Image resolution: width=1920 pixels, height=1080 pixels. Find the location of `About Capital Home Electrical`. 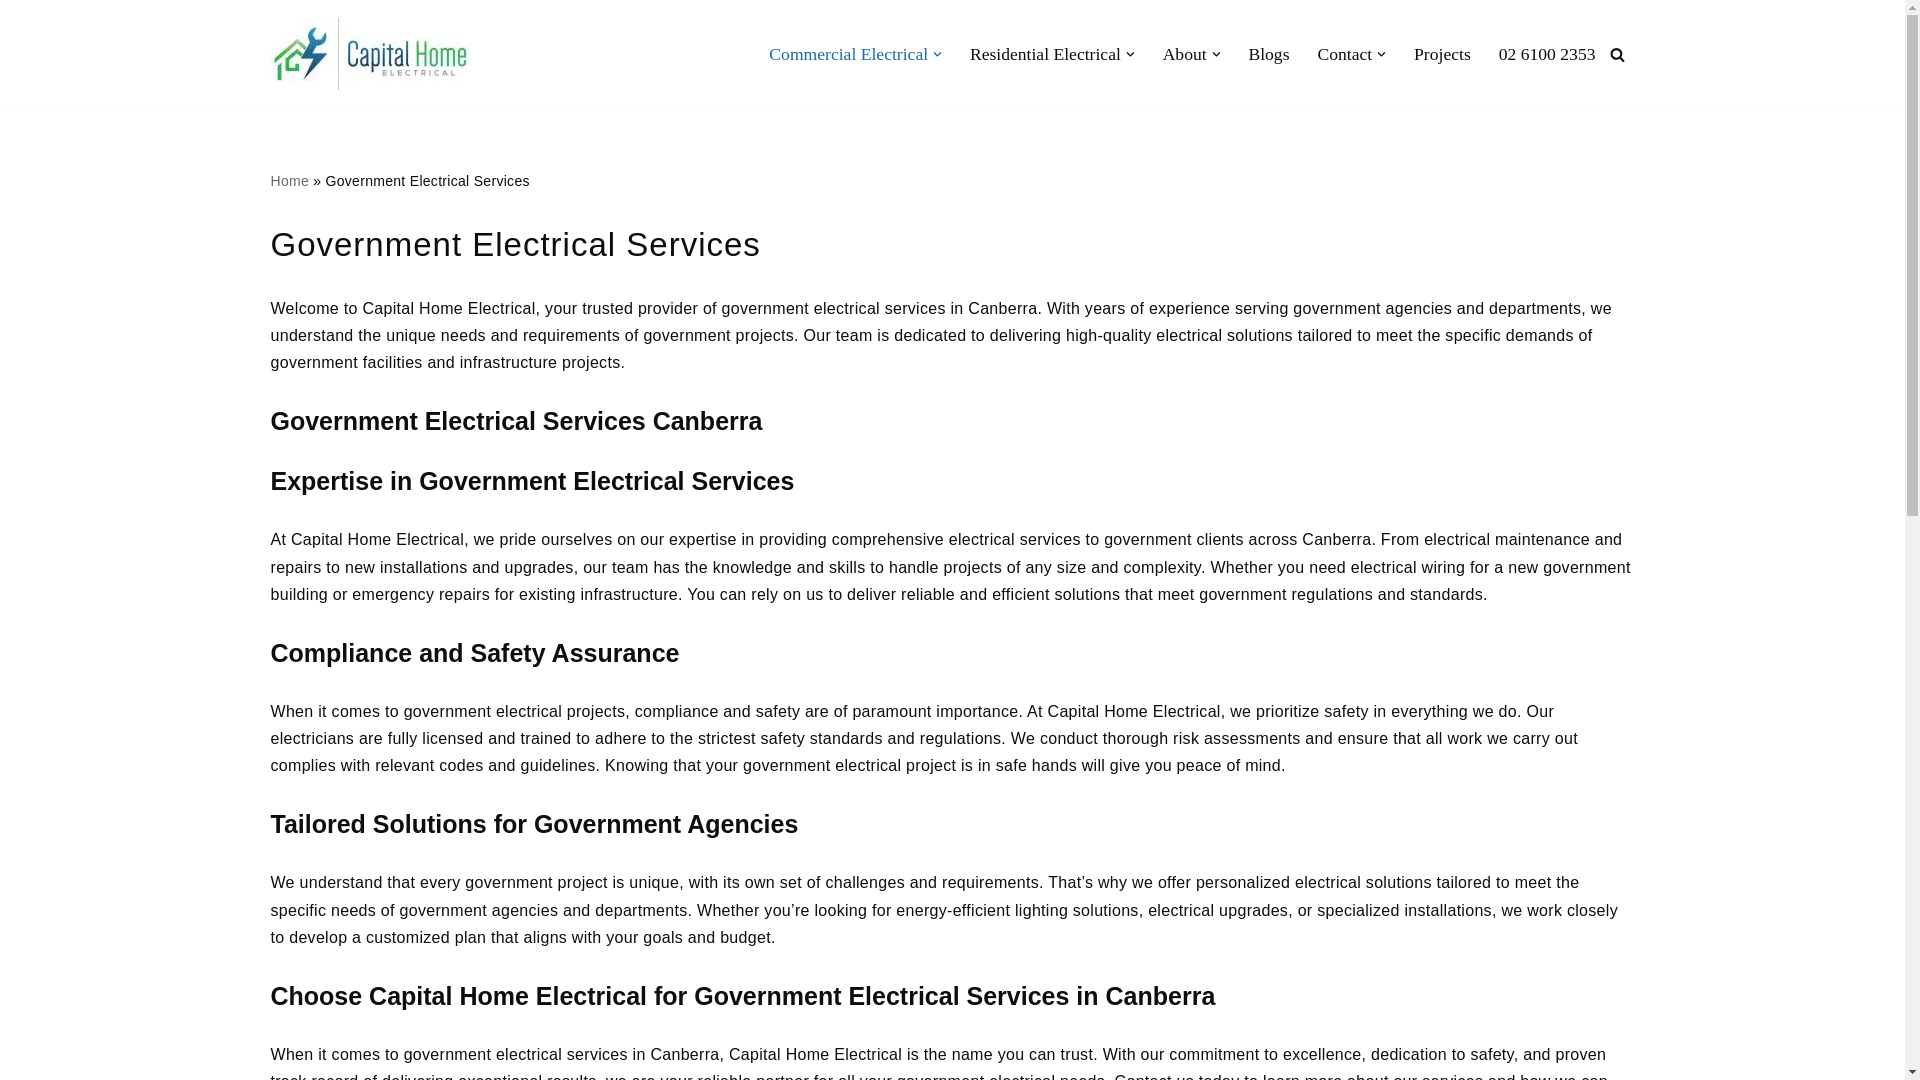

About Capital Home Electrical is located at coordinates (1185, 53).